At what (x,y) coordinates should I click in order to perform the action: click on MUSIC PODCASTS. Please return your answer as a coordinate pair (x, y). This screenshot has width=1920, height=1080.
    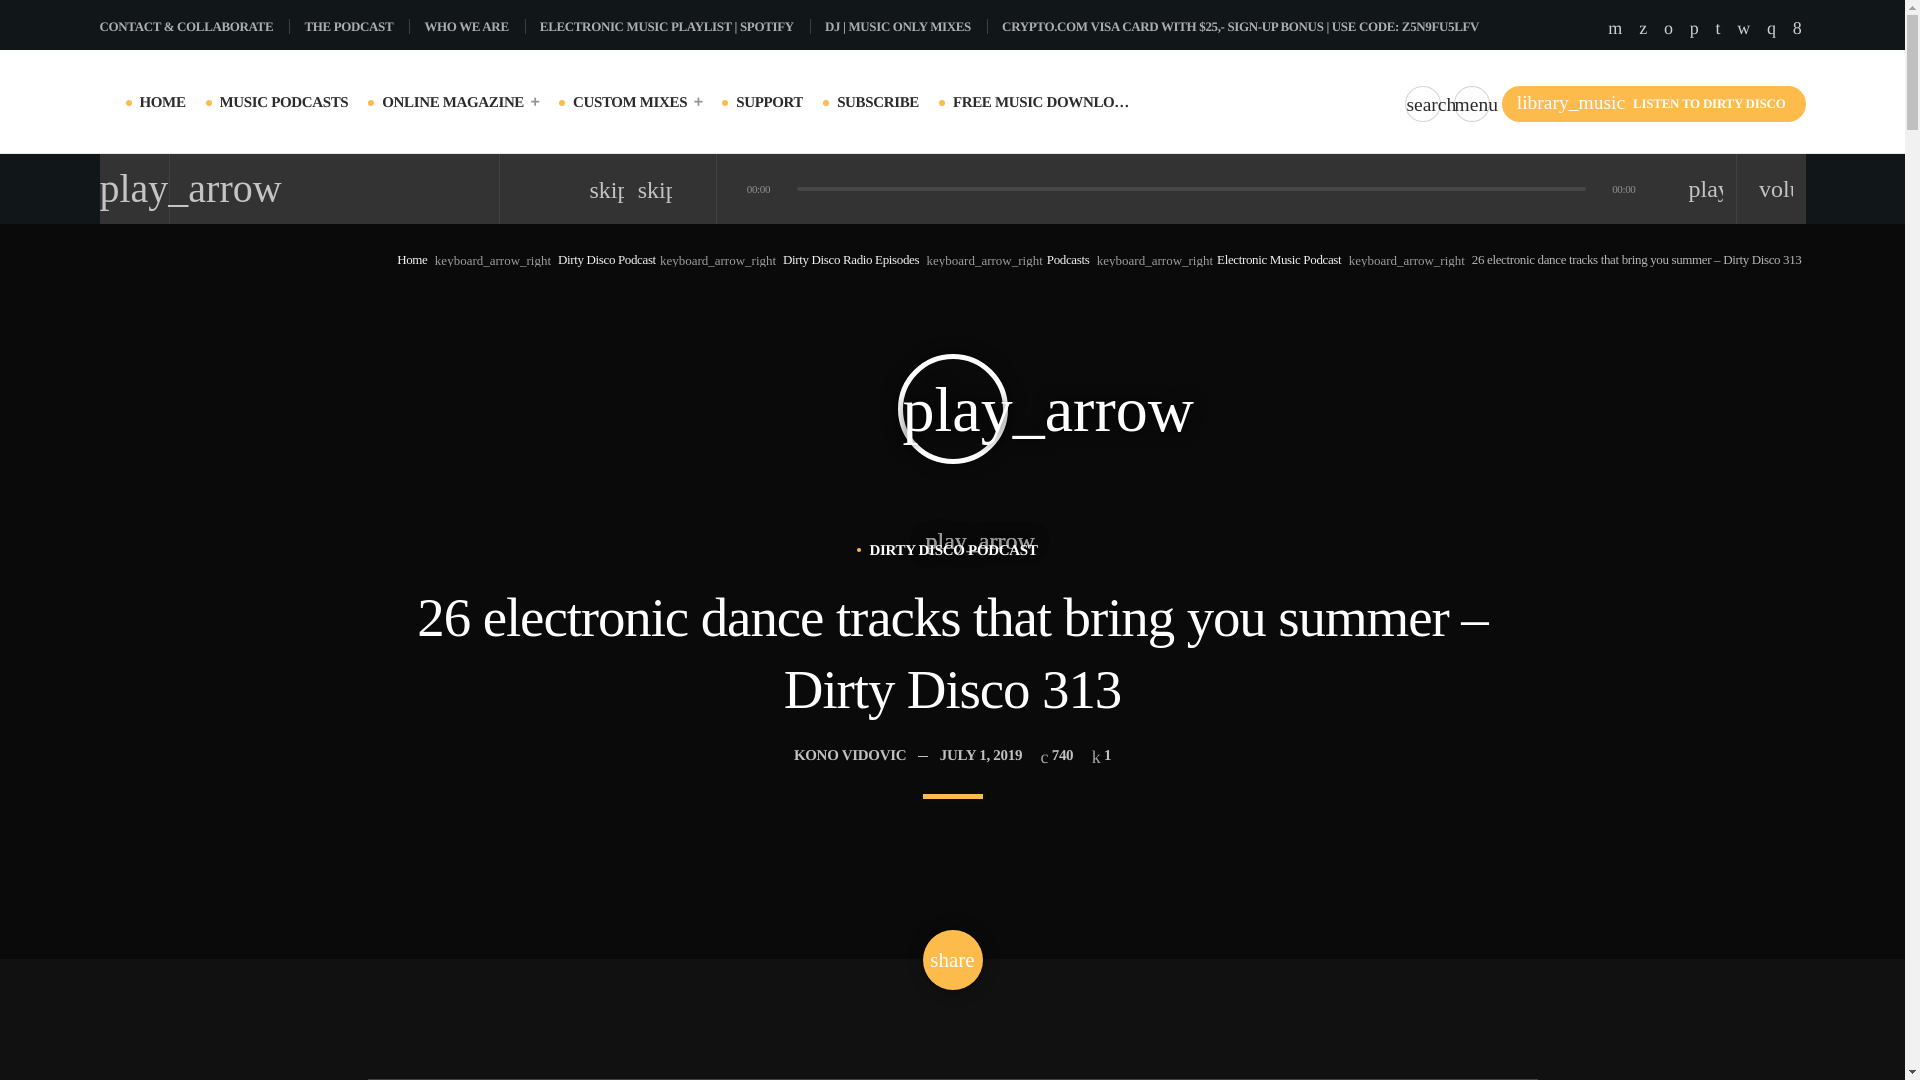
    Looking at the image, I should click on (284, 102).